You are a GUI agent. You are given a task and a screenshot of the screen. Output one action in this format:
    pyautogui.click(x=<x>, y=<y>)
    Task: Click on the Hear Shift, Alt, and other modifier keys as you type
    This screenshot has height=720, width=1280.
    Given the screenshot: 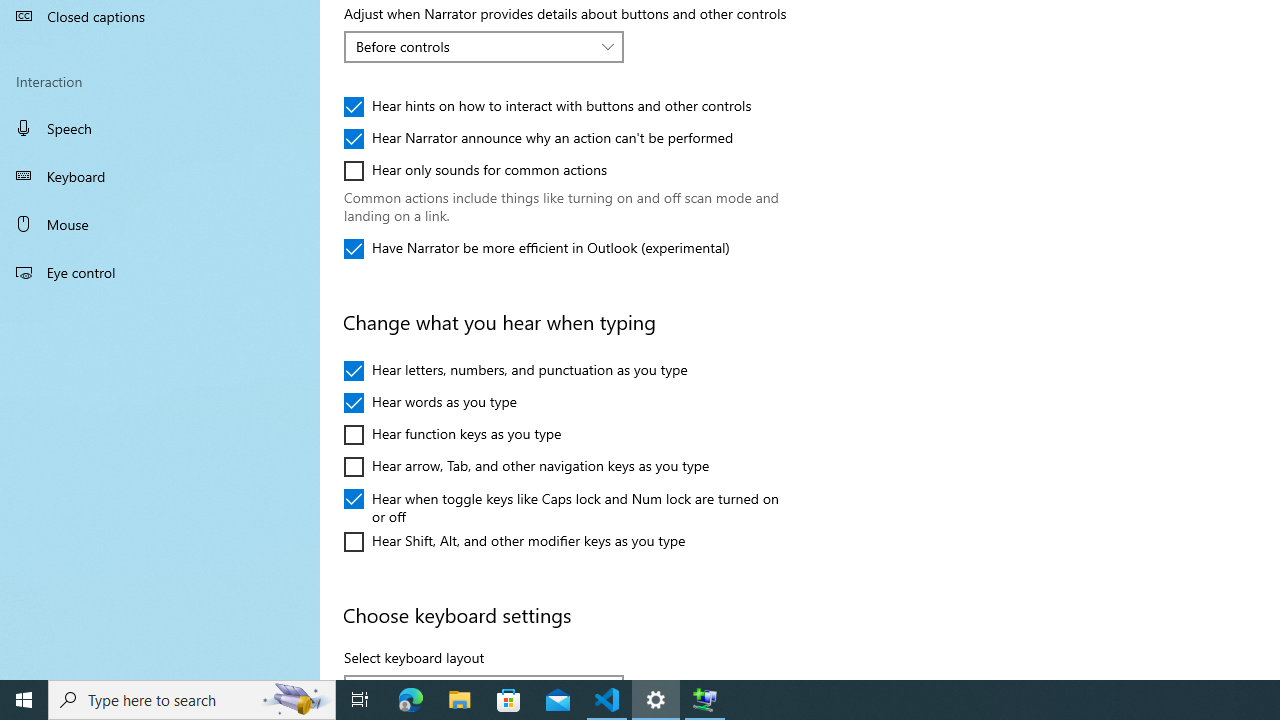 What is the action you would take?
    pyautogui.click(x=515, y=542)
    